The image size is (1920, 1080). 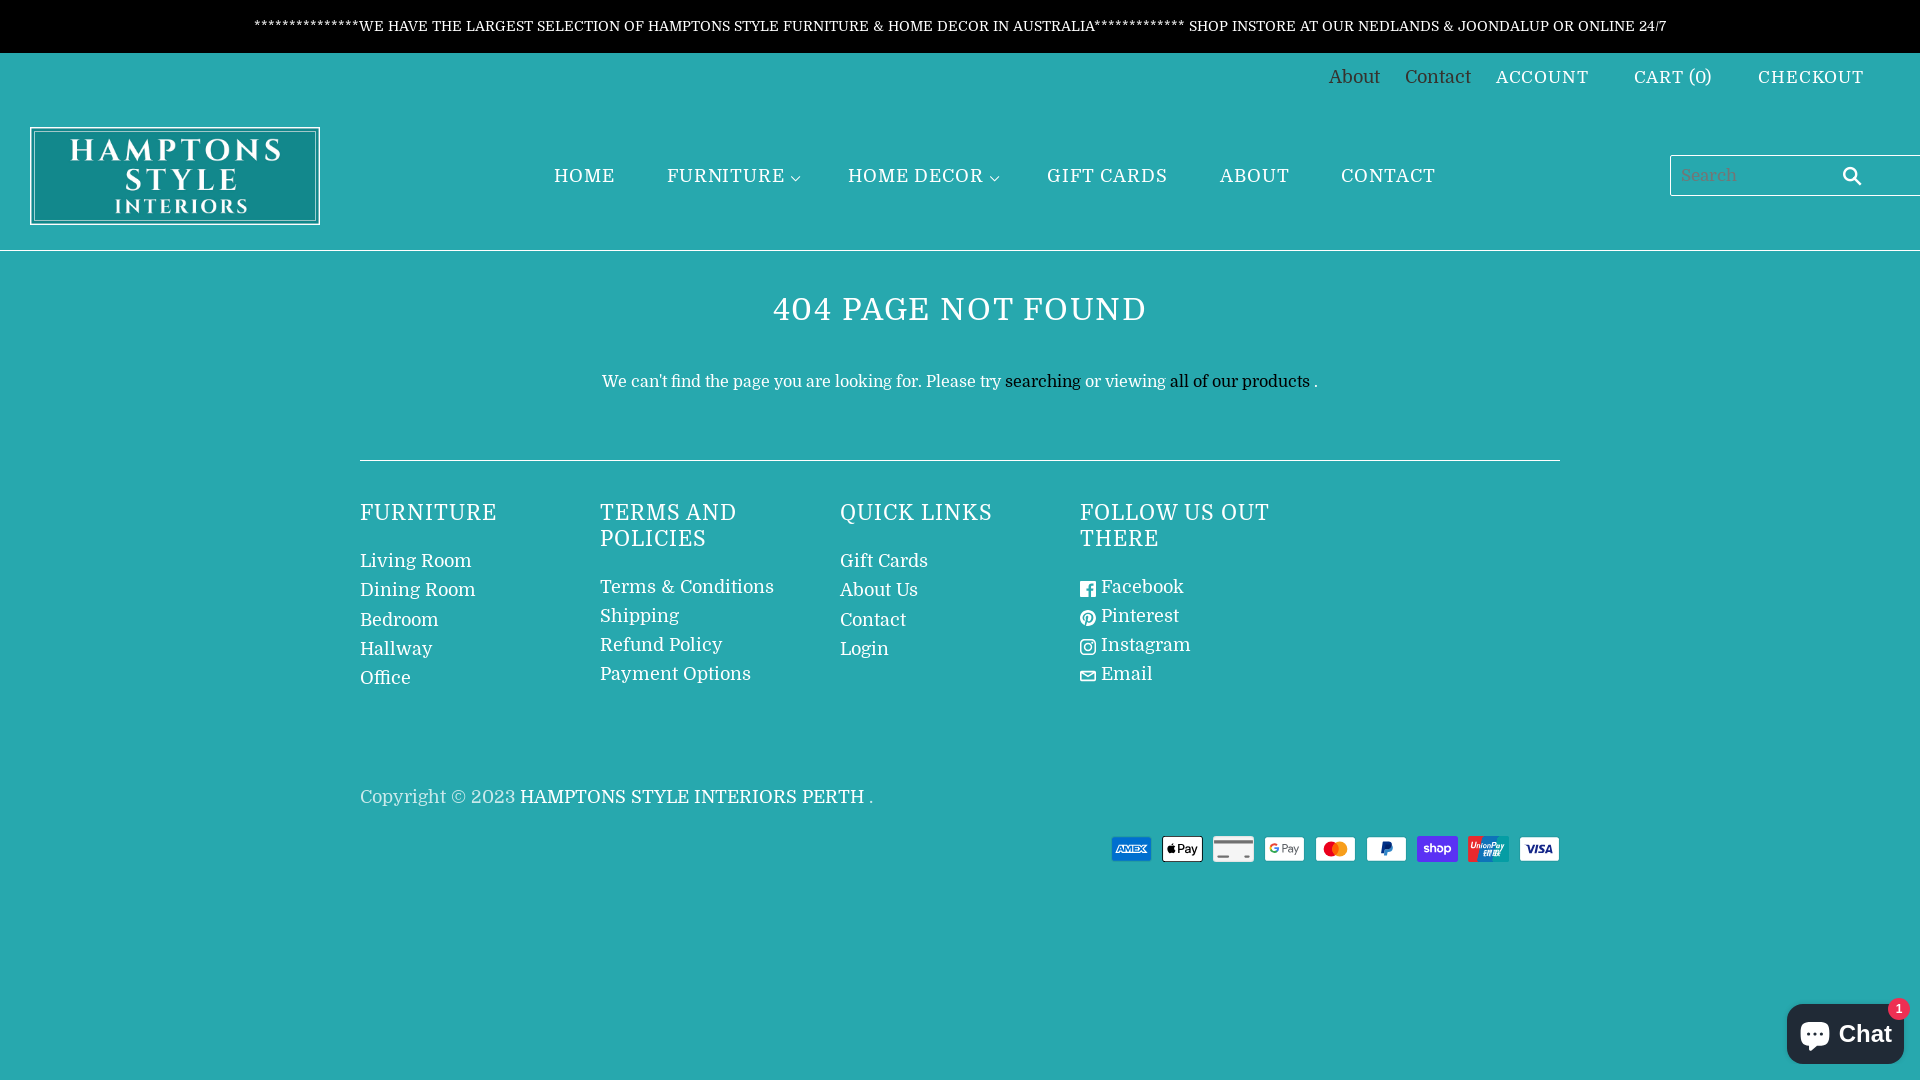 I want to click on Dining Room, so click(x=418, y=590).